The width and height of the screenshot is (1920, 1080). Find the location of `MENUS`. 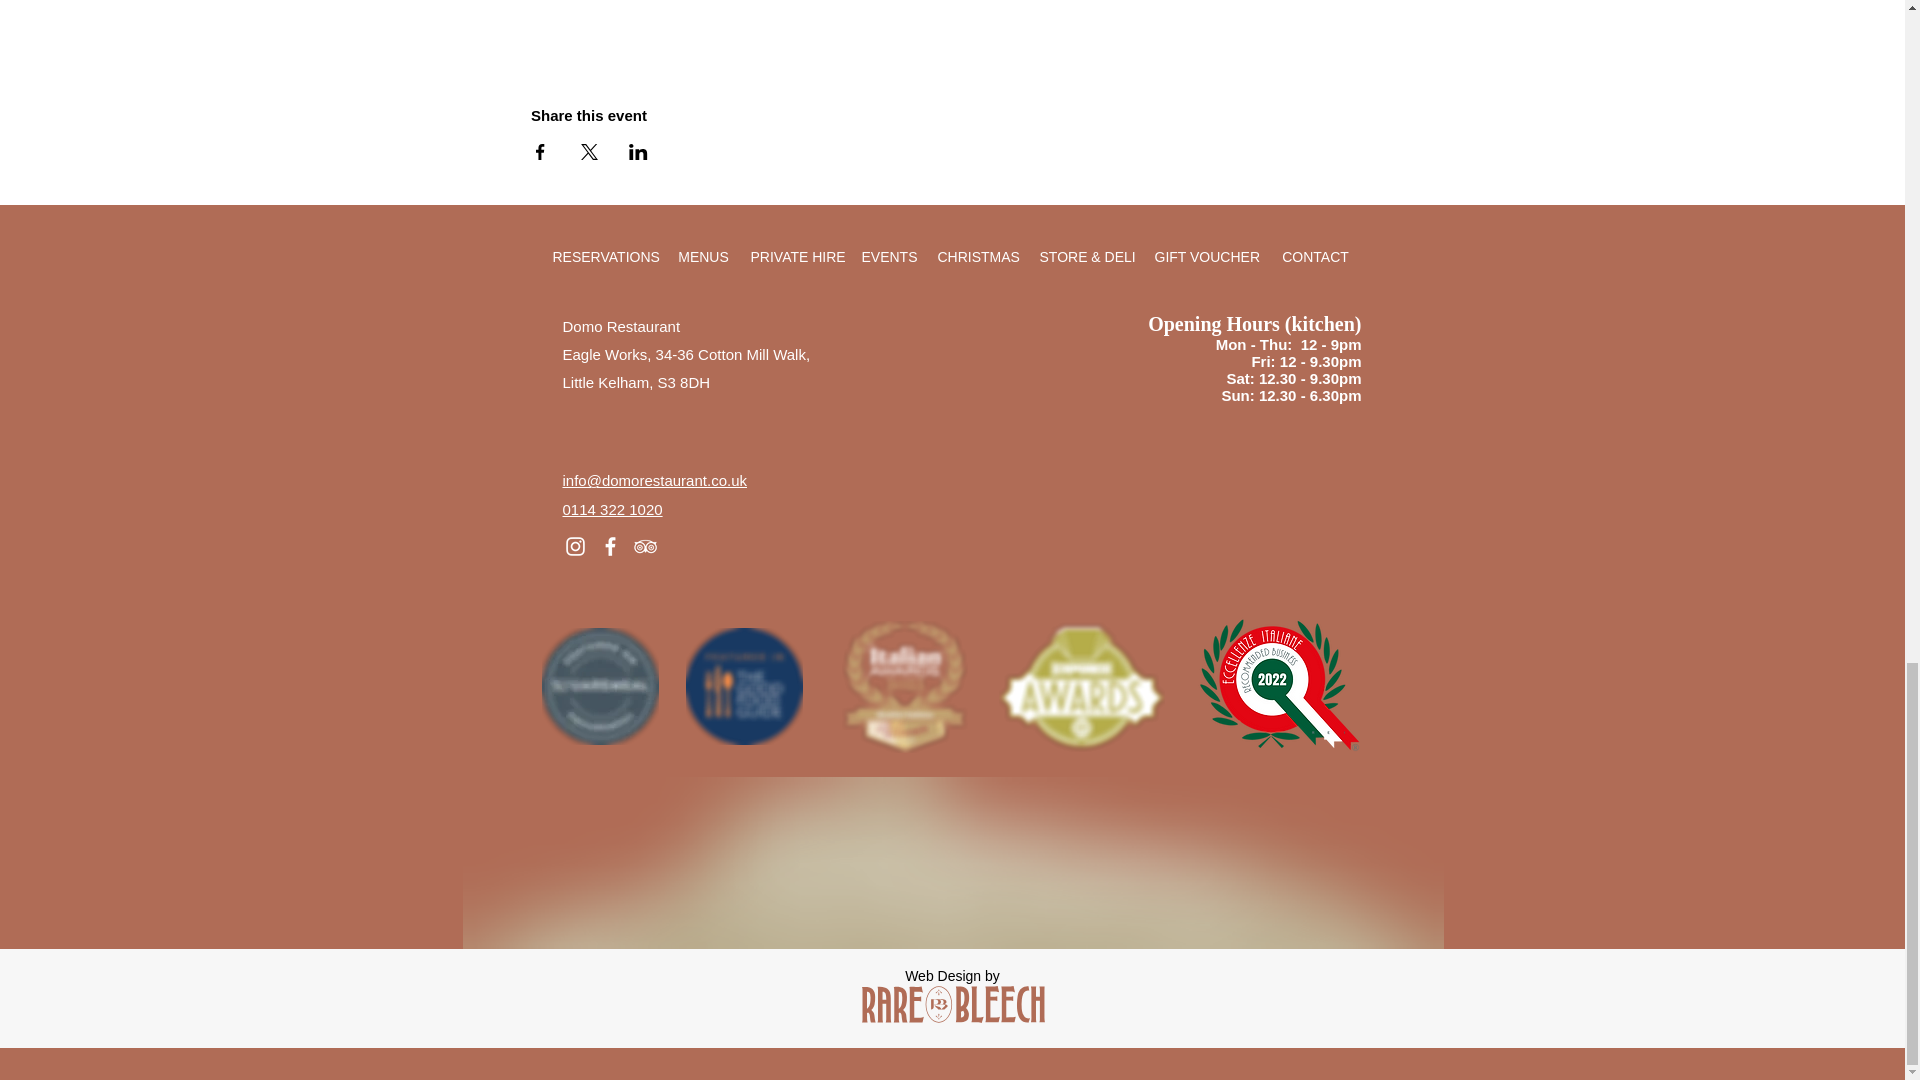

MENUS is located at coordinates (702, 256).